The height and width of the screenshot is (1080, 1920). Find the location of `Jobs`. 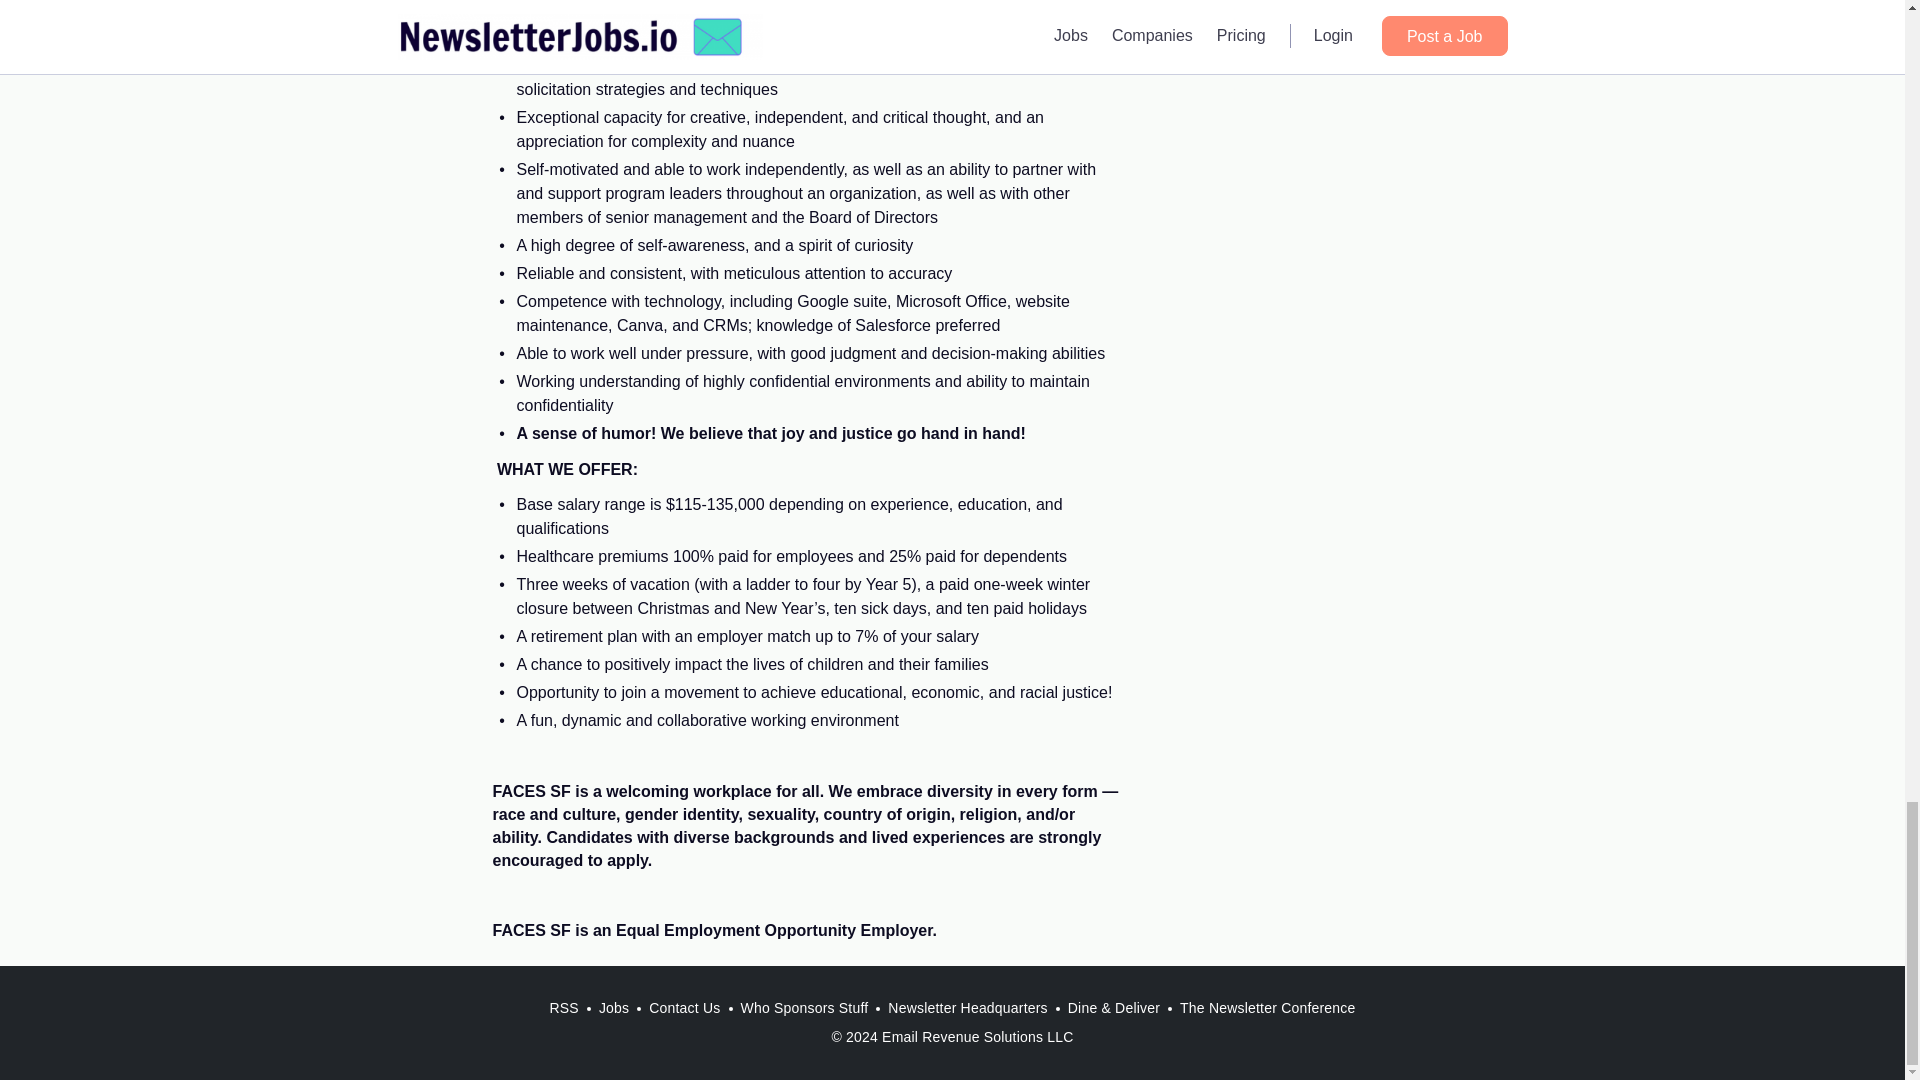

Jobs is located at coordinates (614, 1008).